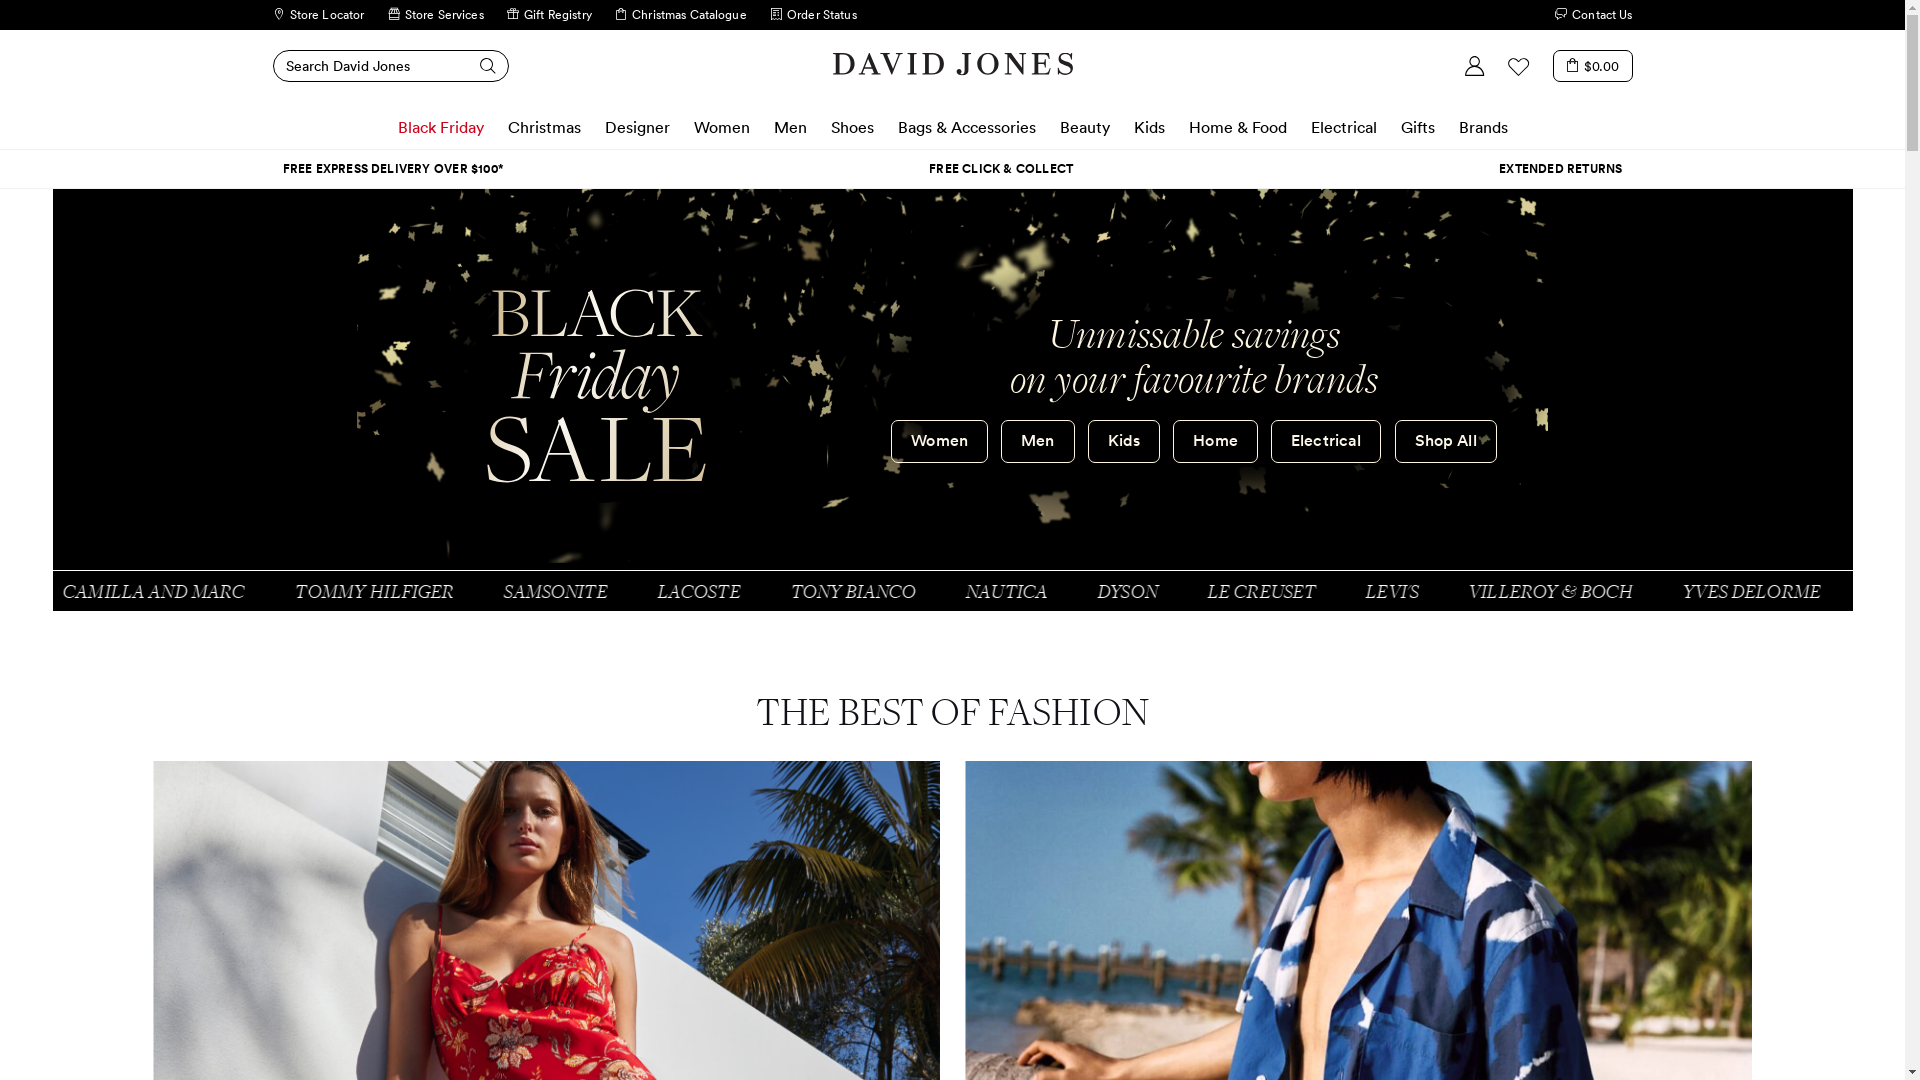 Image resolution: width=1920 pixels, height=1080 pixels. I want to click on Christmas Catalogue, so click(681, 15).